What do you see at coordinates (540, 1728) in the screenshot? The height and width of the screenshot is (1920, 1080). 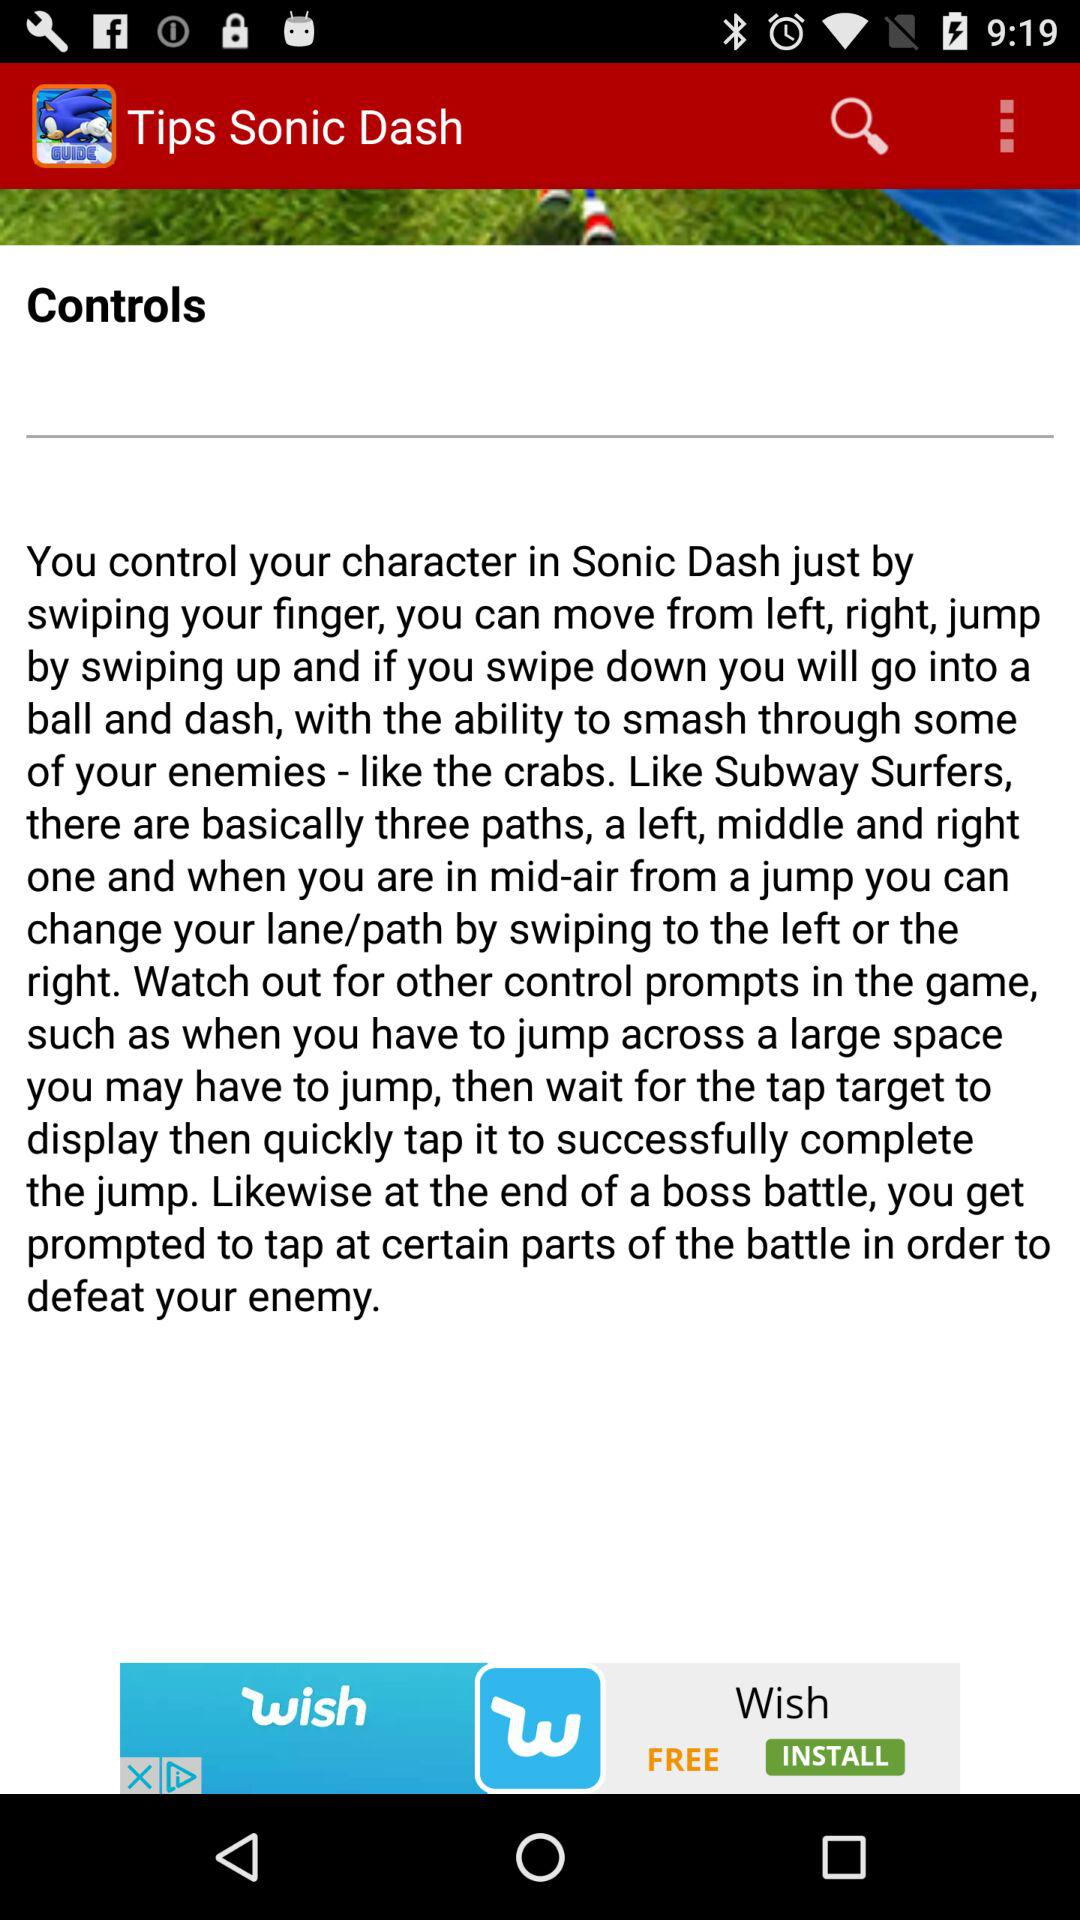 I see `installs the wish app` at bounding box center [540, 1728].